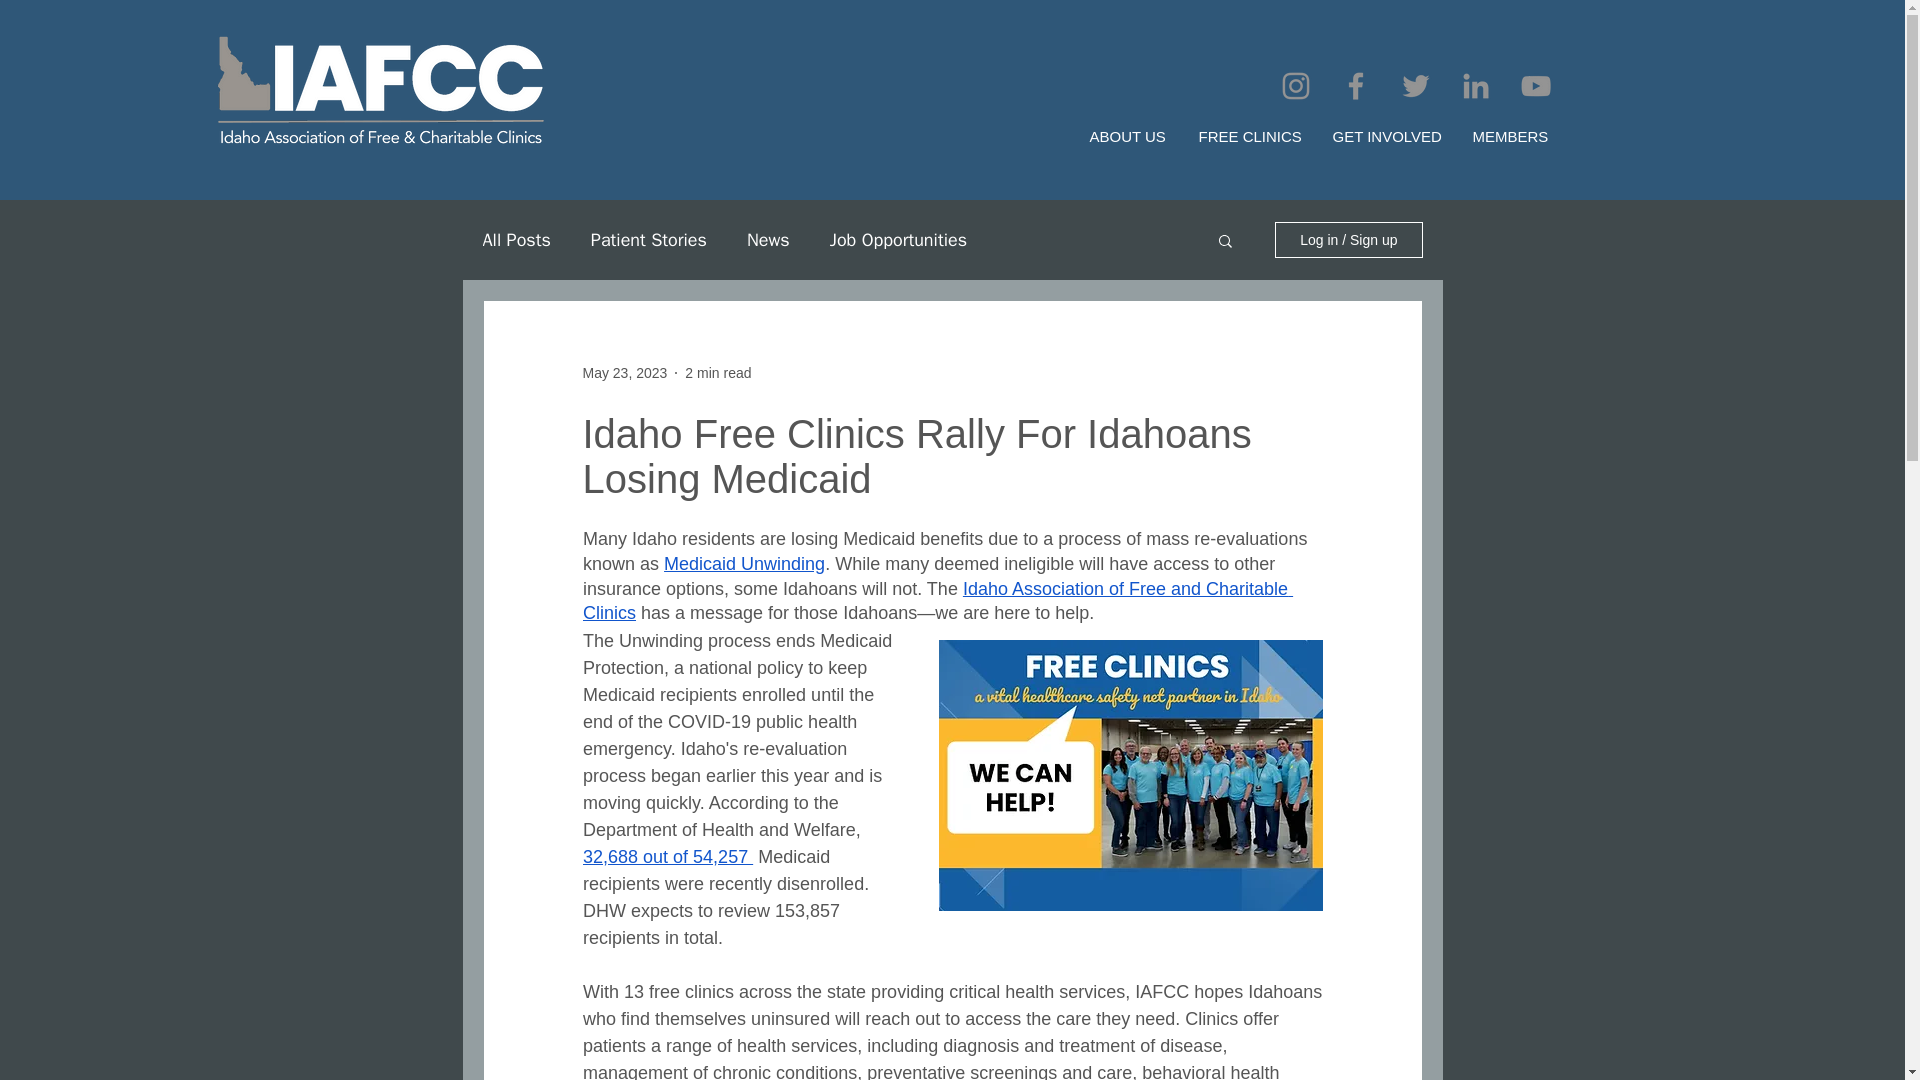 The width and height of the screenshot is (1920, 1080). Describe the element at coordinates (744, 564) in the screenshot. I see `Medicaid Unwinding` at that location.